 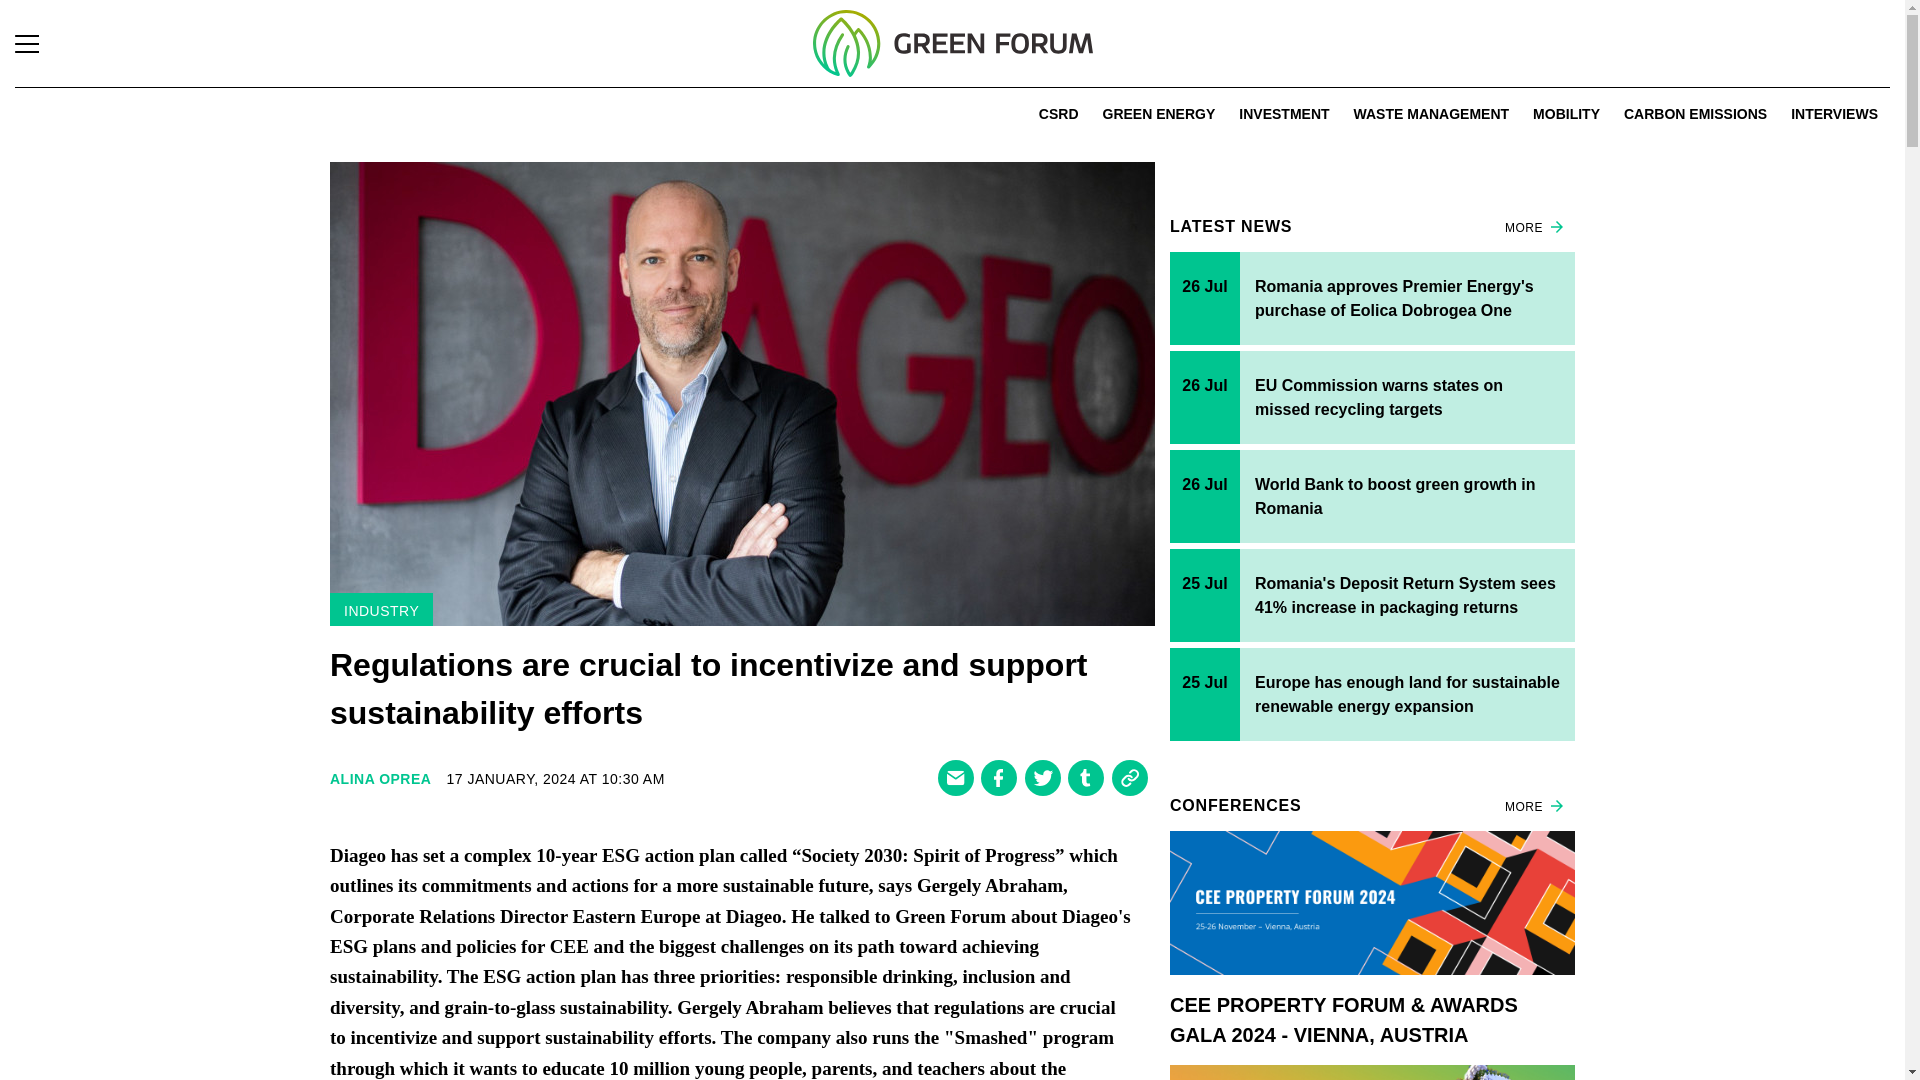 What do you see at coordinates (1695, 114) in the screenshot?
I see `CARBON EMISSIONS` at bounding box center [1695, 114].